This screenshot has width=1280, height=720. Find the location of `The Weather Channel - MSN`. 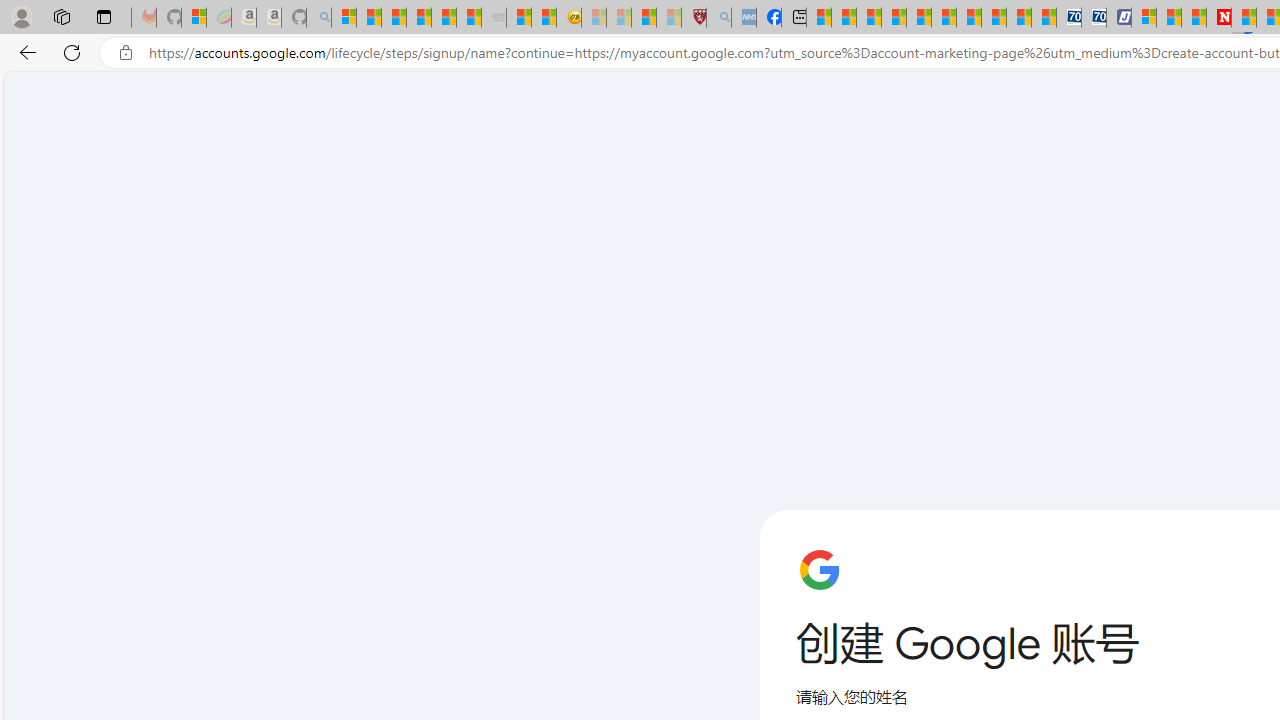

The Weather Channel - MSN is located at coordinates (393, 18).